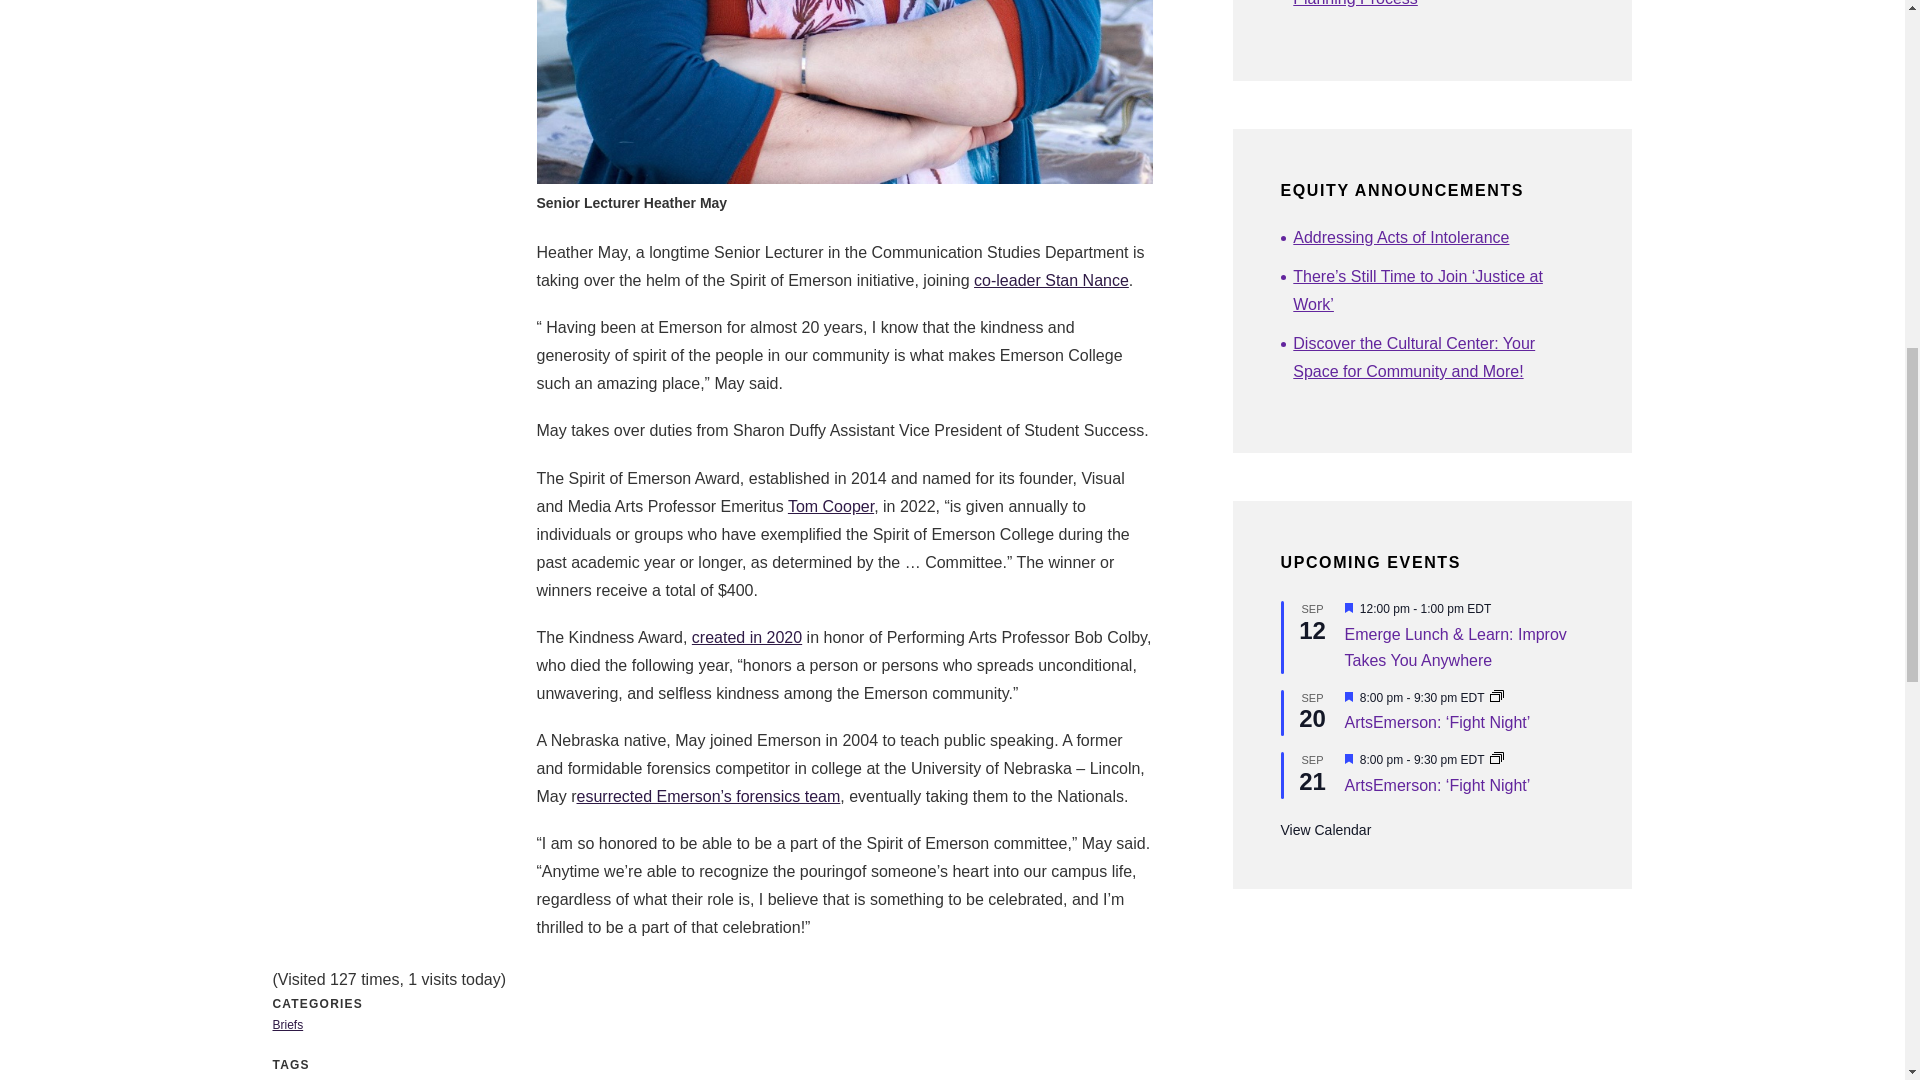 This screenshot has height=1080, width=1920. Describe the element at coordinates (1496, 698) in the screenshot. I see `Event Series` at that location.